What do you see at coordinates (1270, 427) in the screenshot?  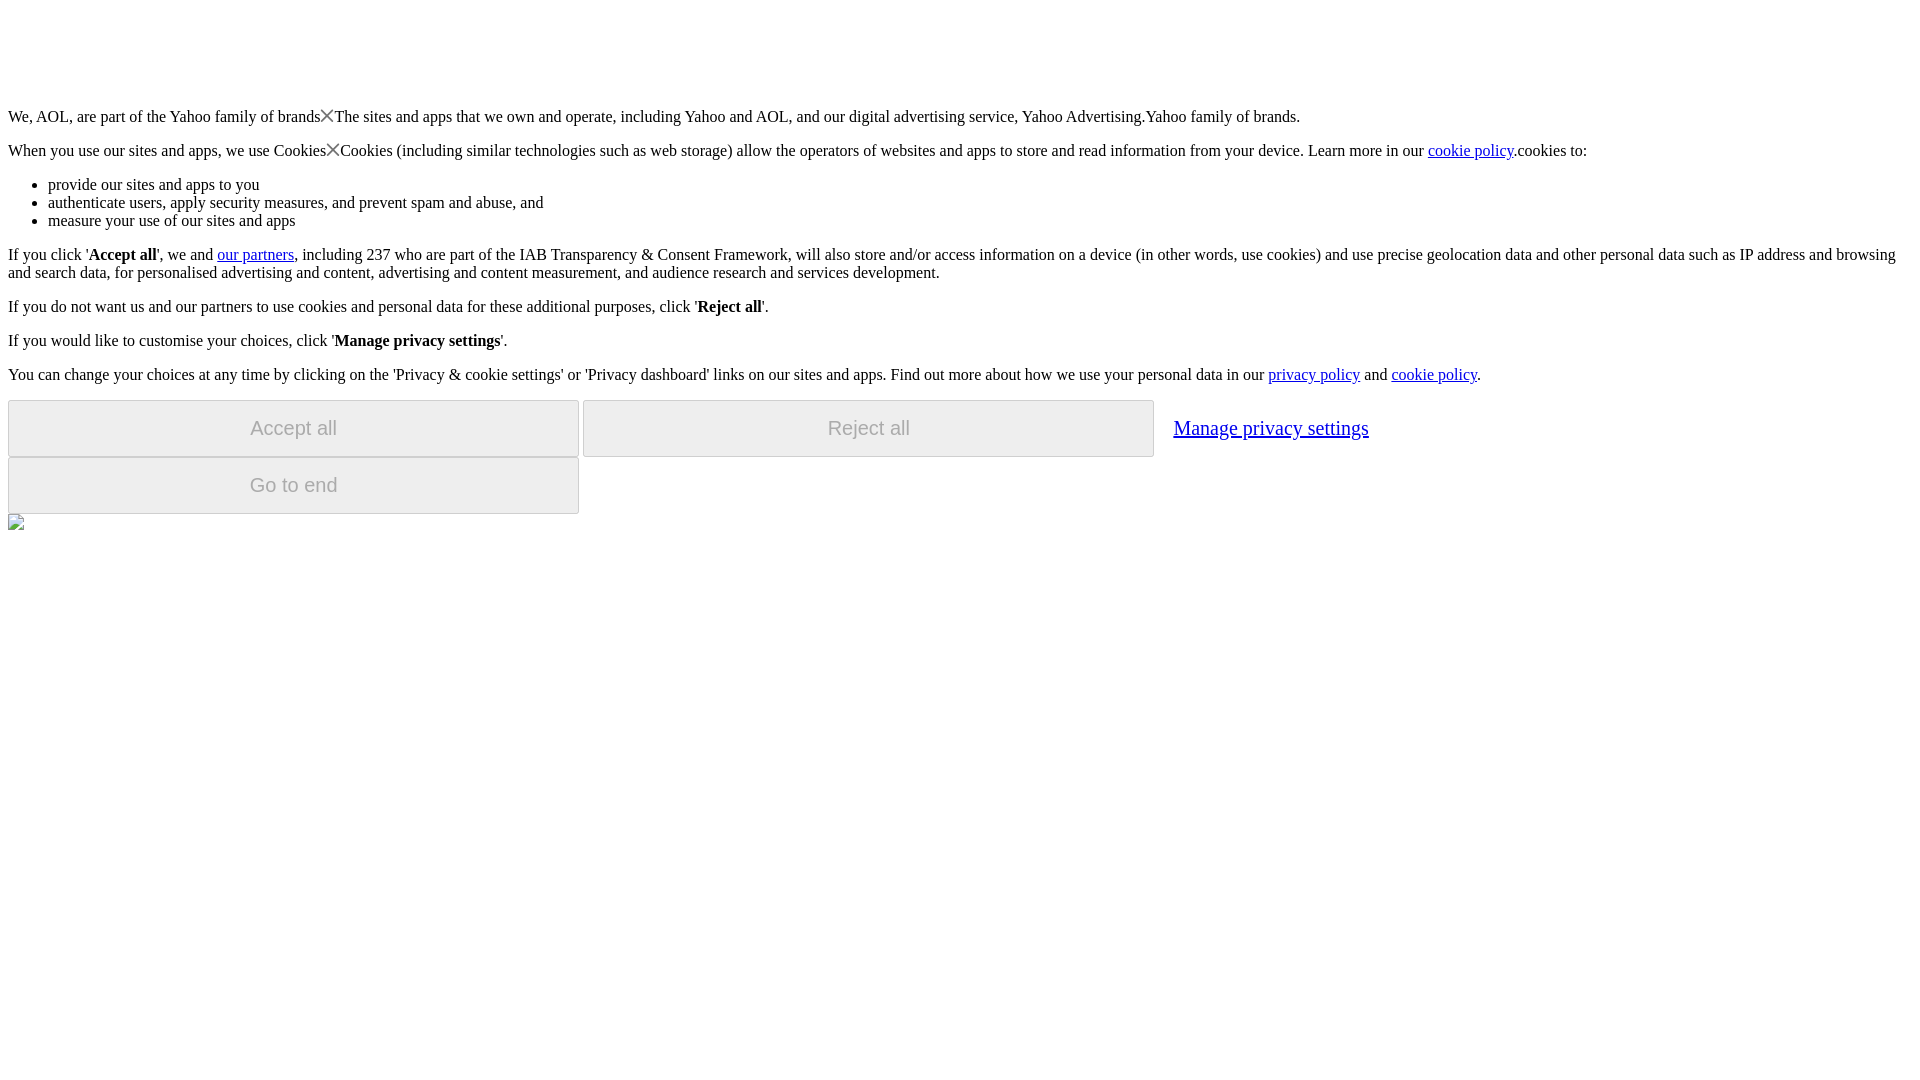 I see `Manage privacy settings` at bounding box center [1270, 427].